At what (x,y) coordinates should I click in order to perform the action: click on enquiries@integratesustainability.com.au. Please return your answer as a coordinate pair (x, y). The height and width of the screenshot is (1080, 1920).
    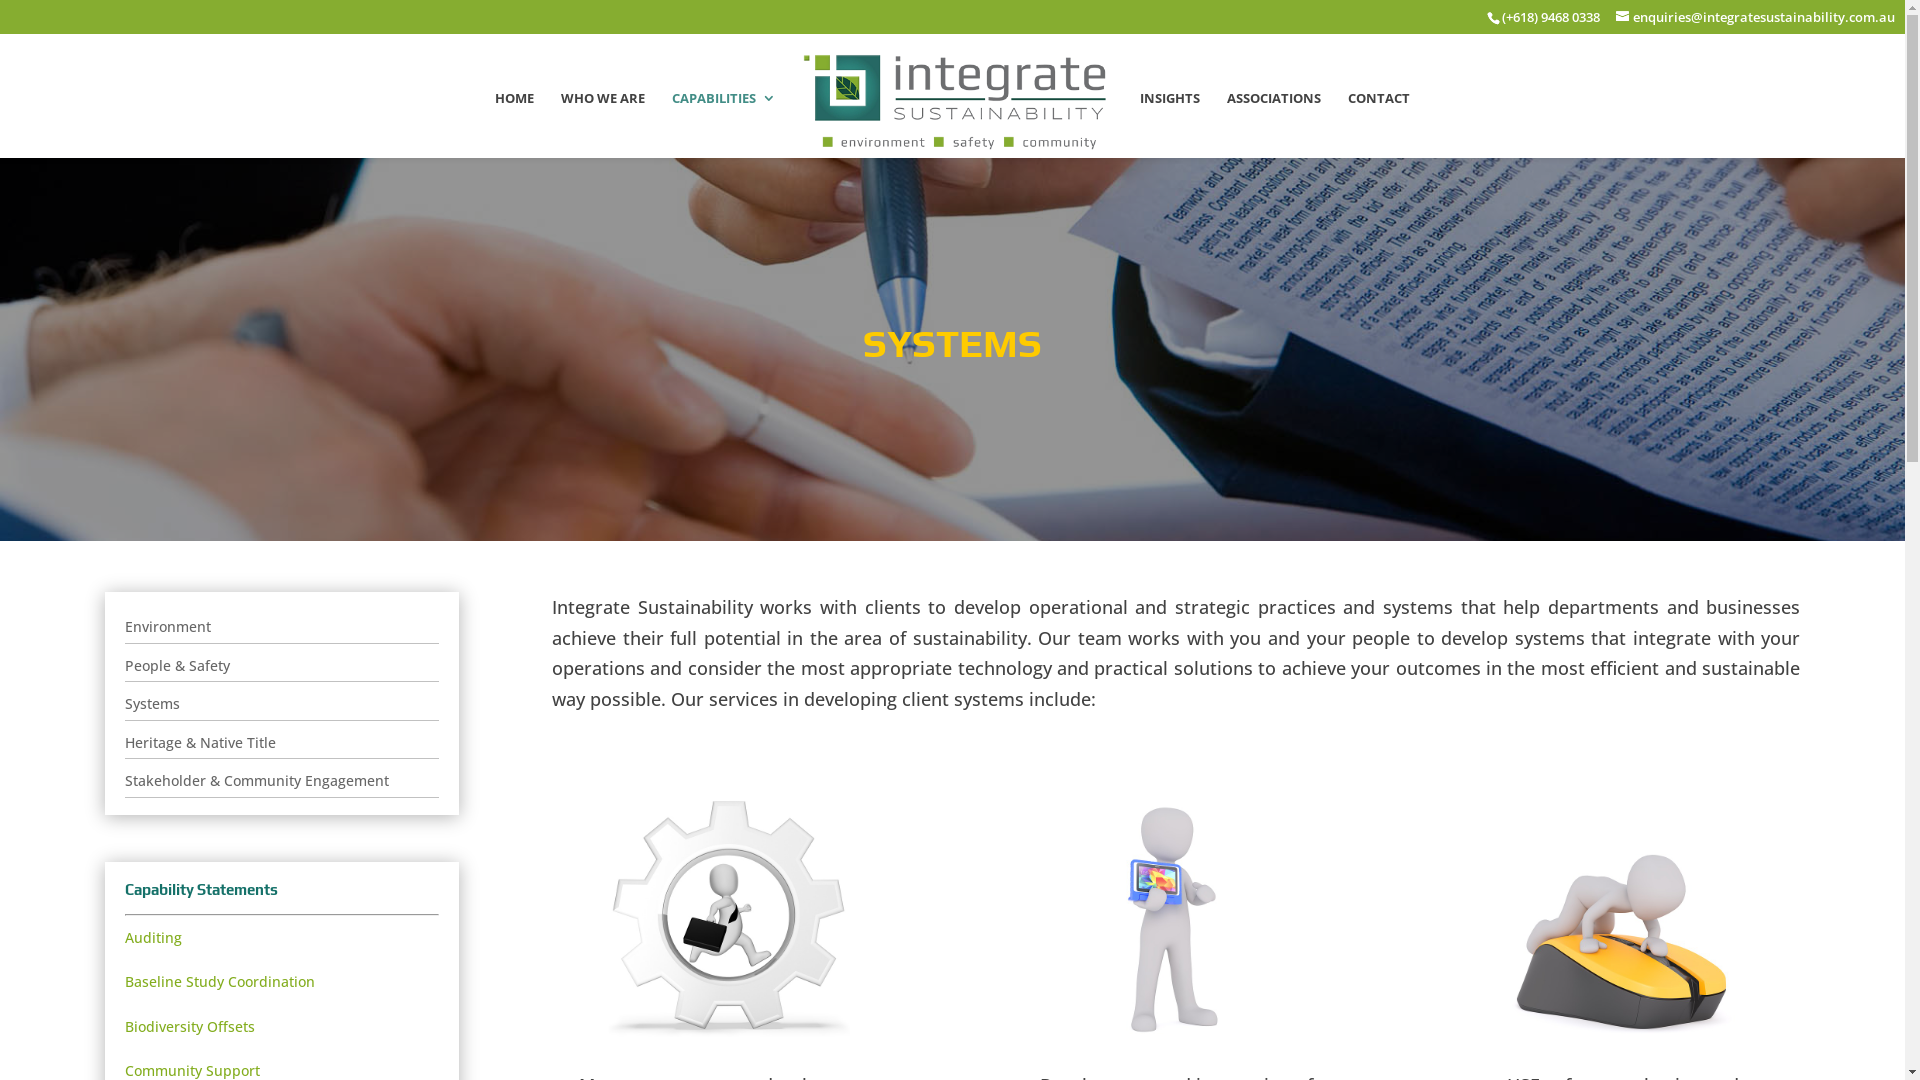
    Looking at the image, I should click on (1760, 17).